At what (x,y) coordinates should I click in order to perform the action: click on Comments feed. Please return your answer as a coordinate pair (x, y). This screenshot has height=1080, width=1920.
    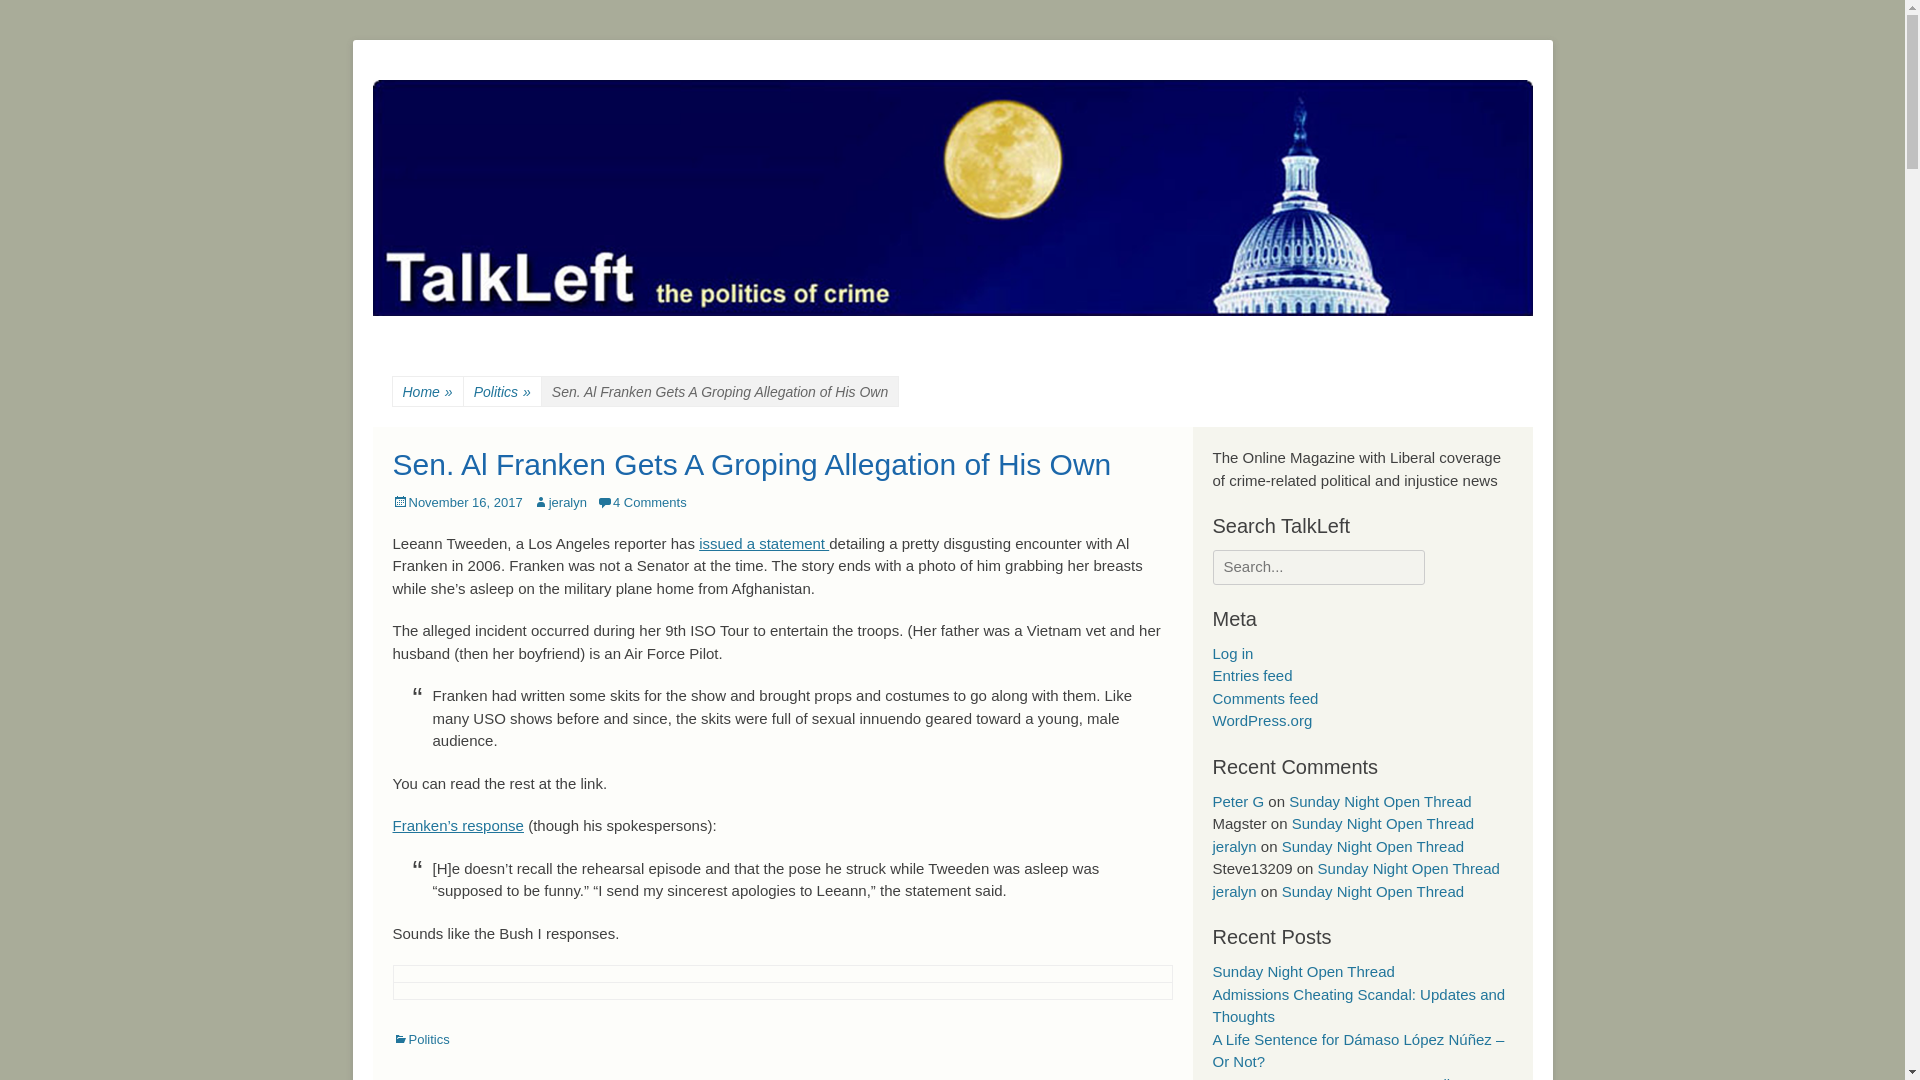
    Looking at the image, I should click on (1264, 698).